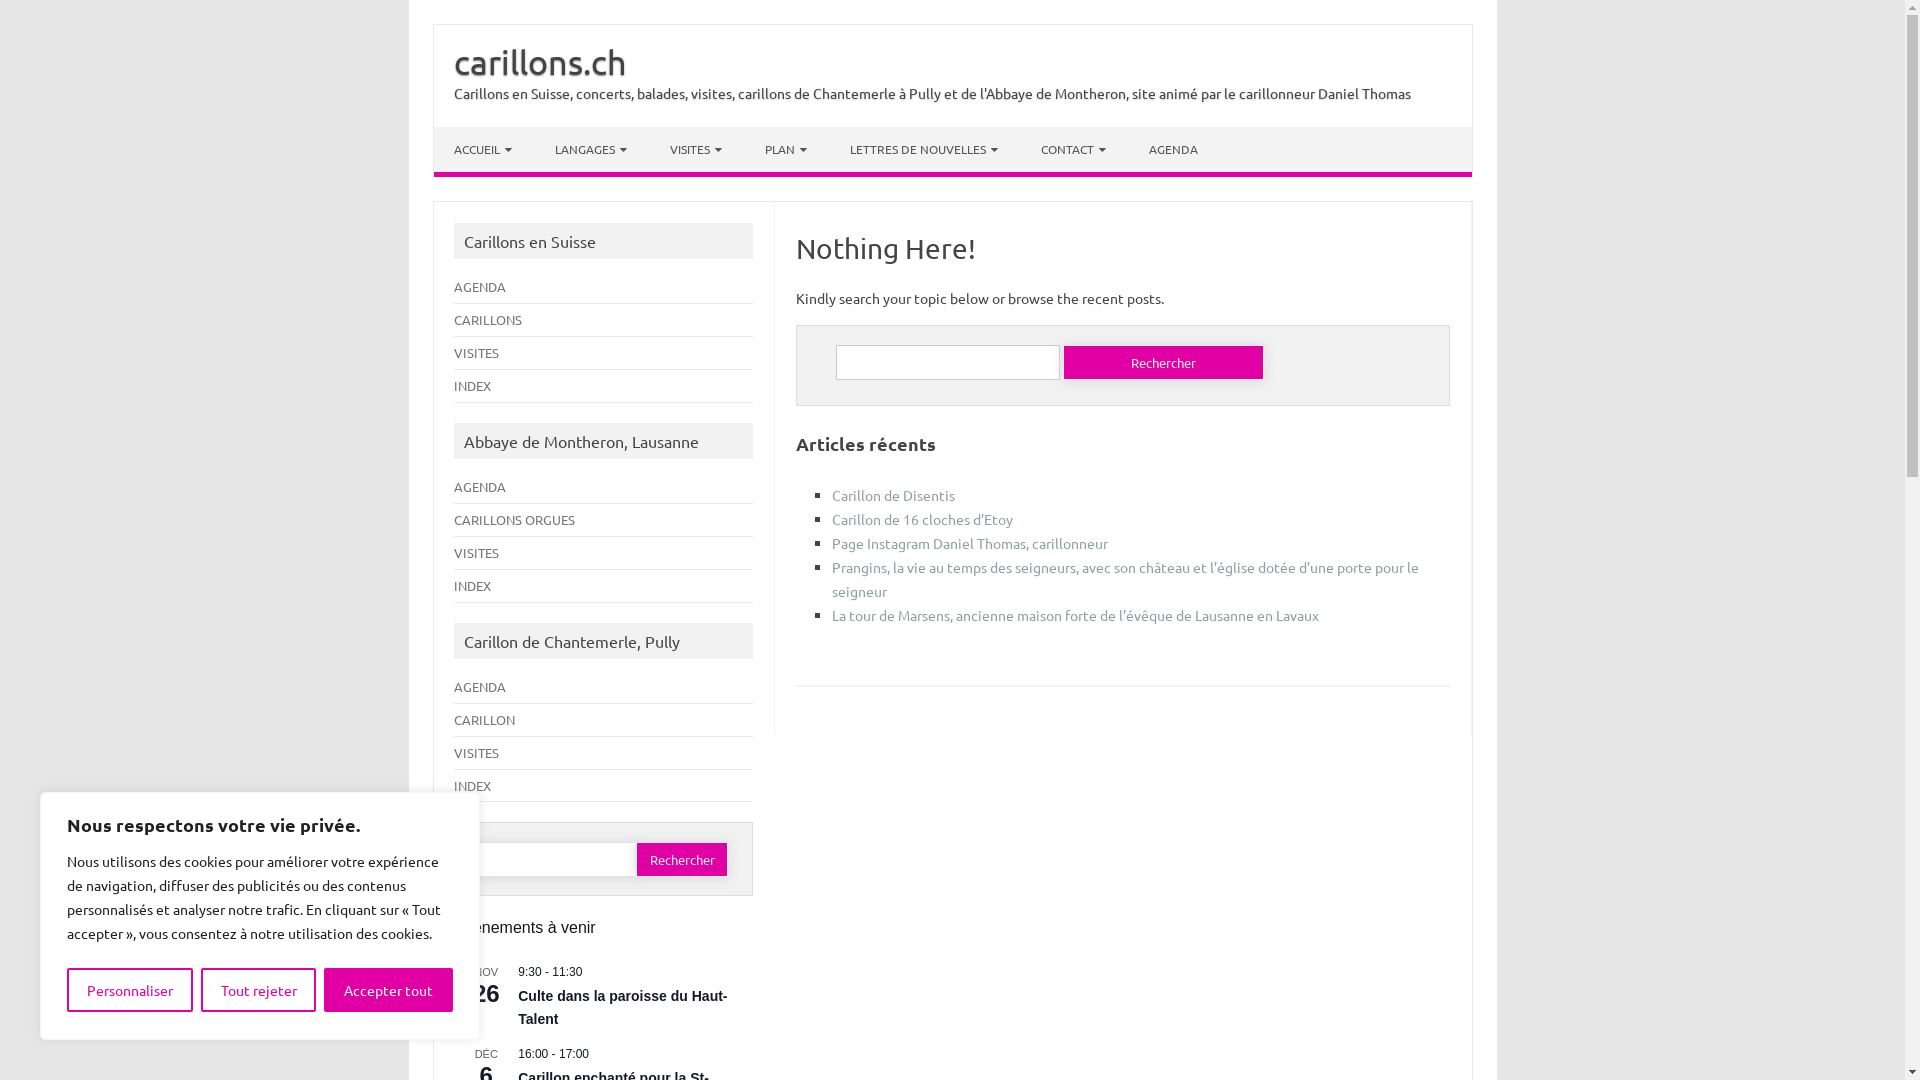 The image size is (1920, 1080). What do you see at coordinates (785, 150) in the screenshot?
I see `PLAN` at bounding box center [785, 150].